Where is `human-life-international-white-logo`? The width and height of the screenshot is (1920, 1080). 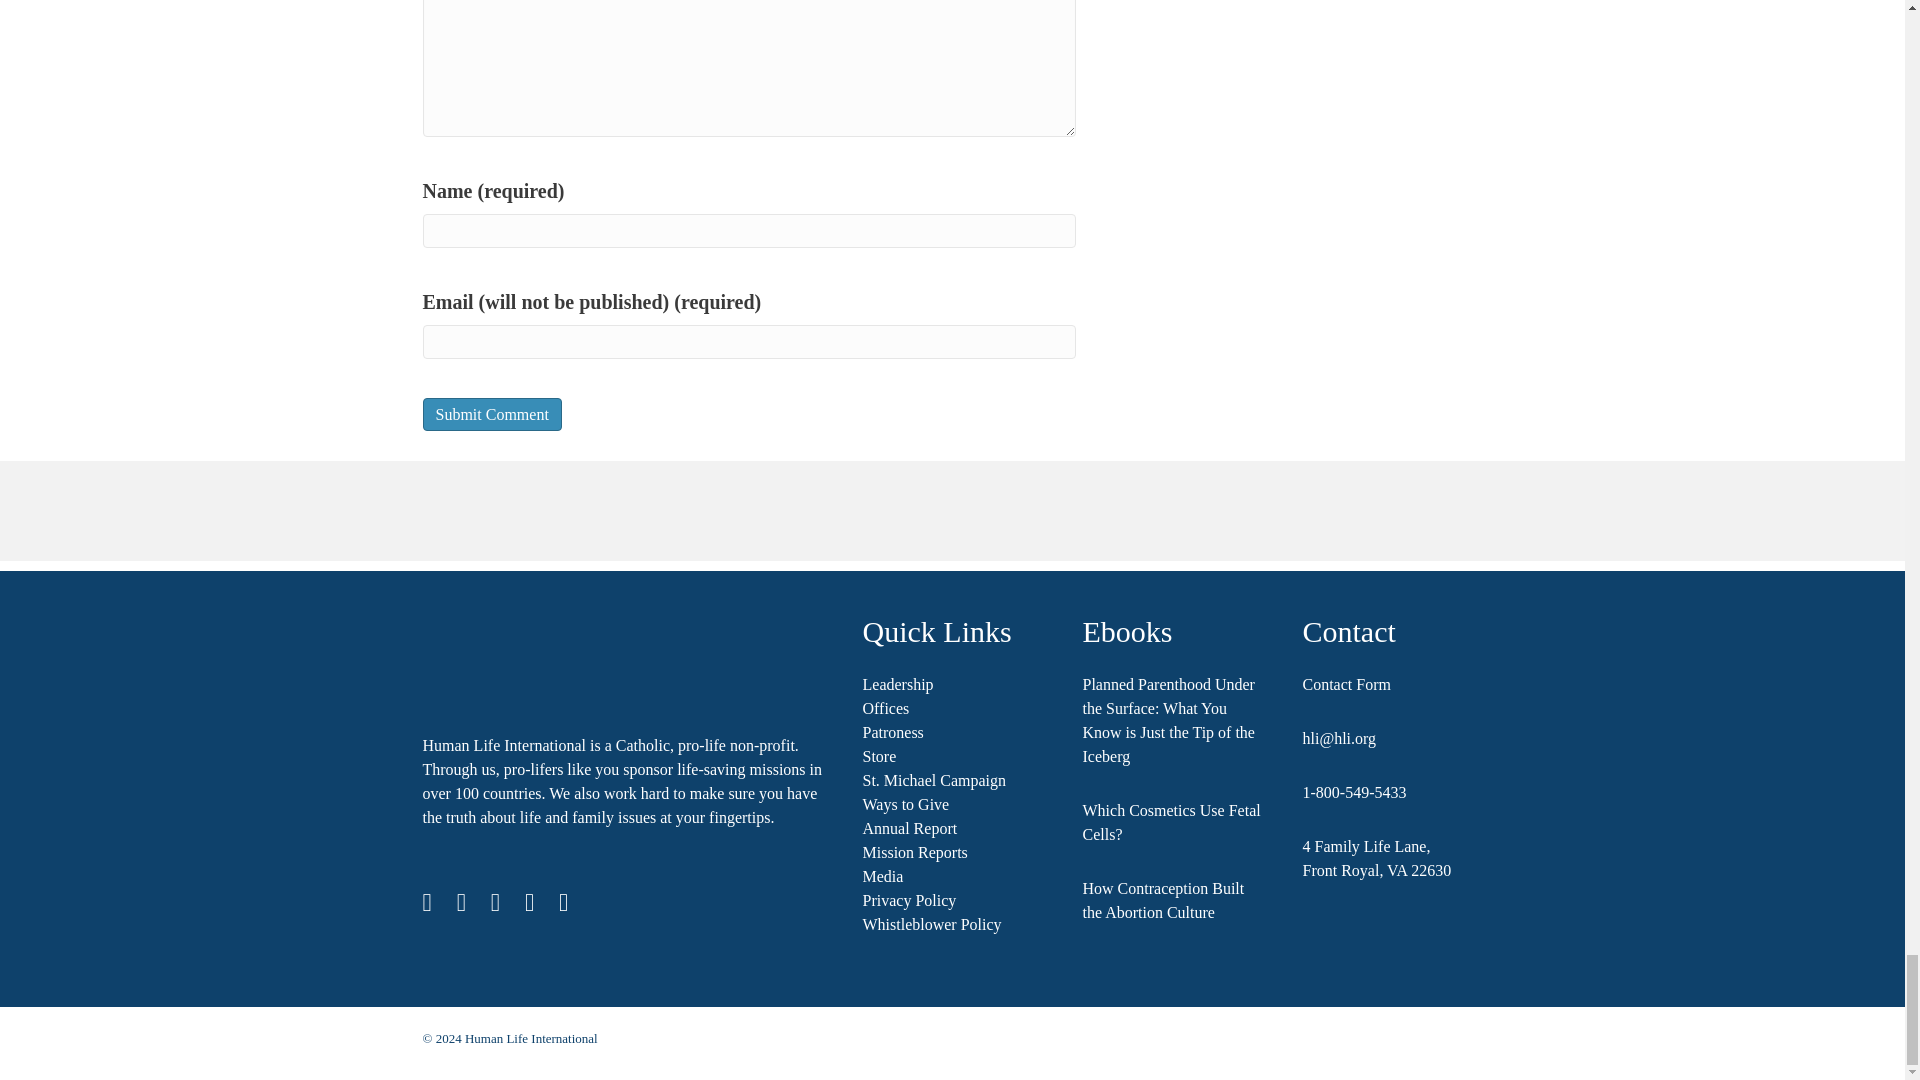 human-life-international-white-logo is located at coordinates (587, 652).